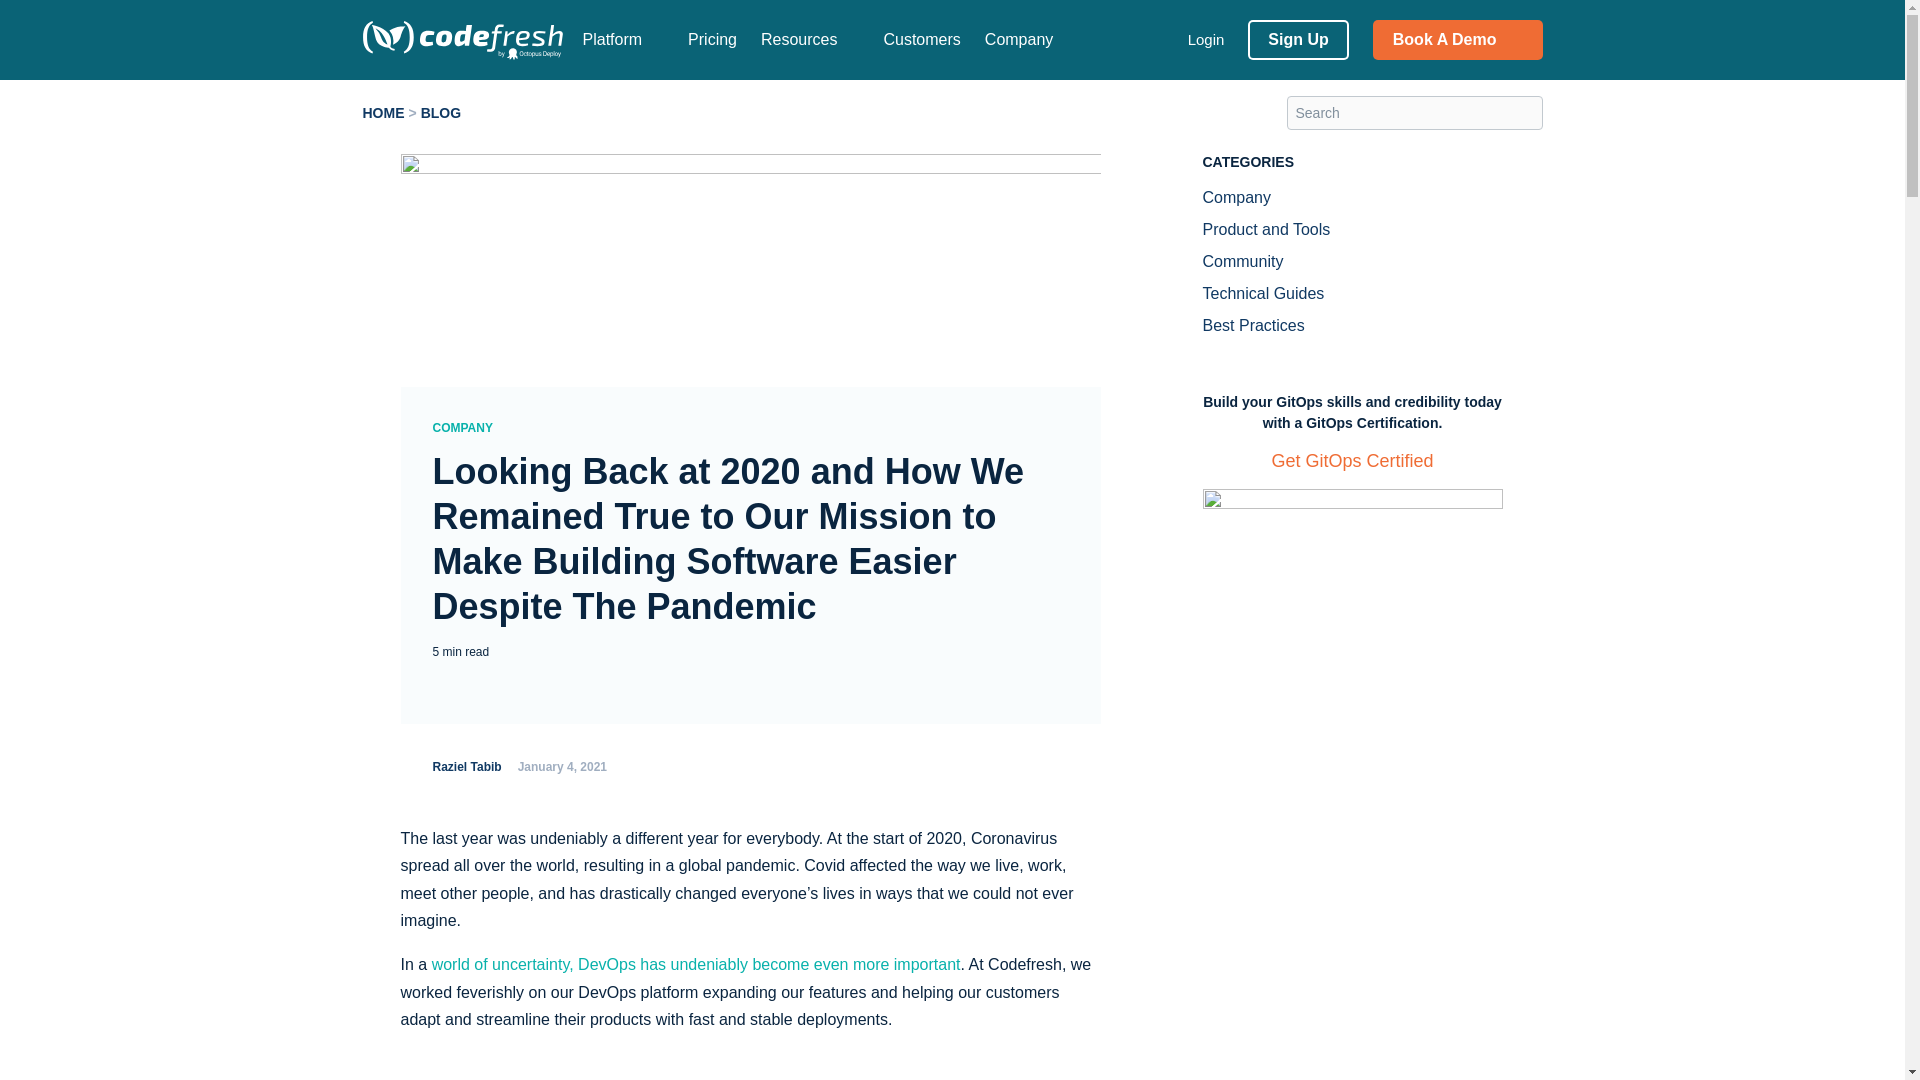 The image size is (1920, 1080). What do you see at coordinates (1018, 40) in the screenshot?
I see `Company` at bounding box center [1018, 40].